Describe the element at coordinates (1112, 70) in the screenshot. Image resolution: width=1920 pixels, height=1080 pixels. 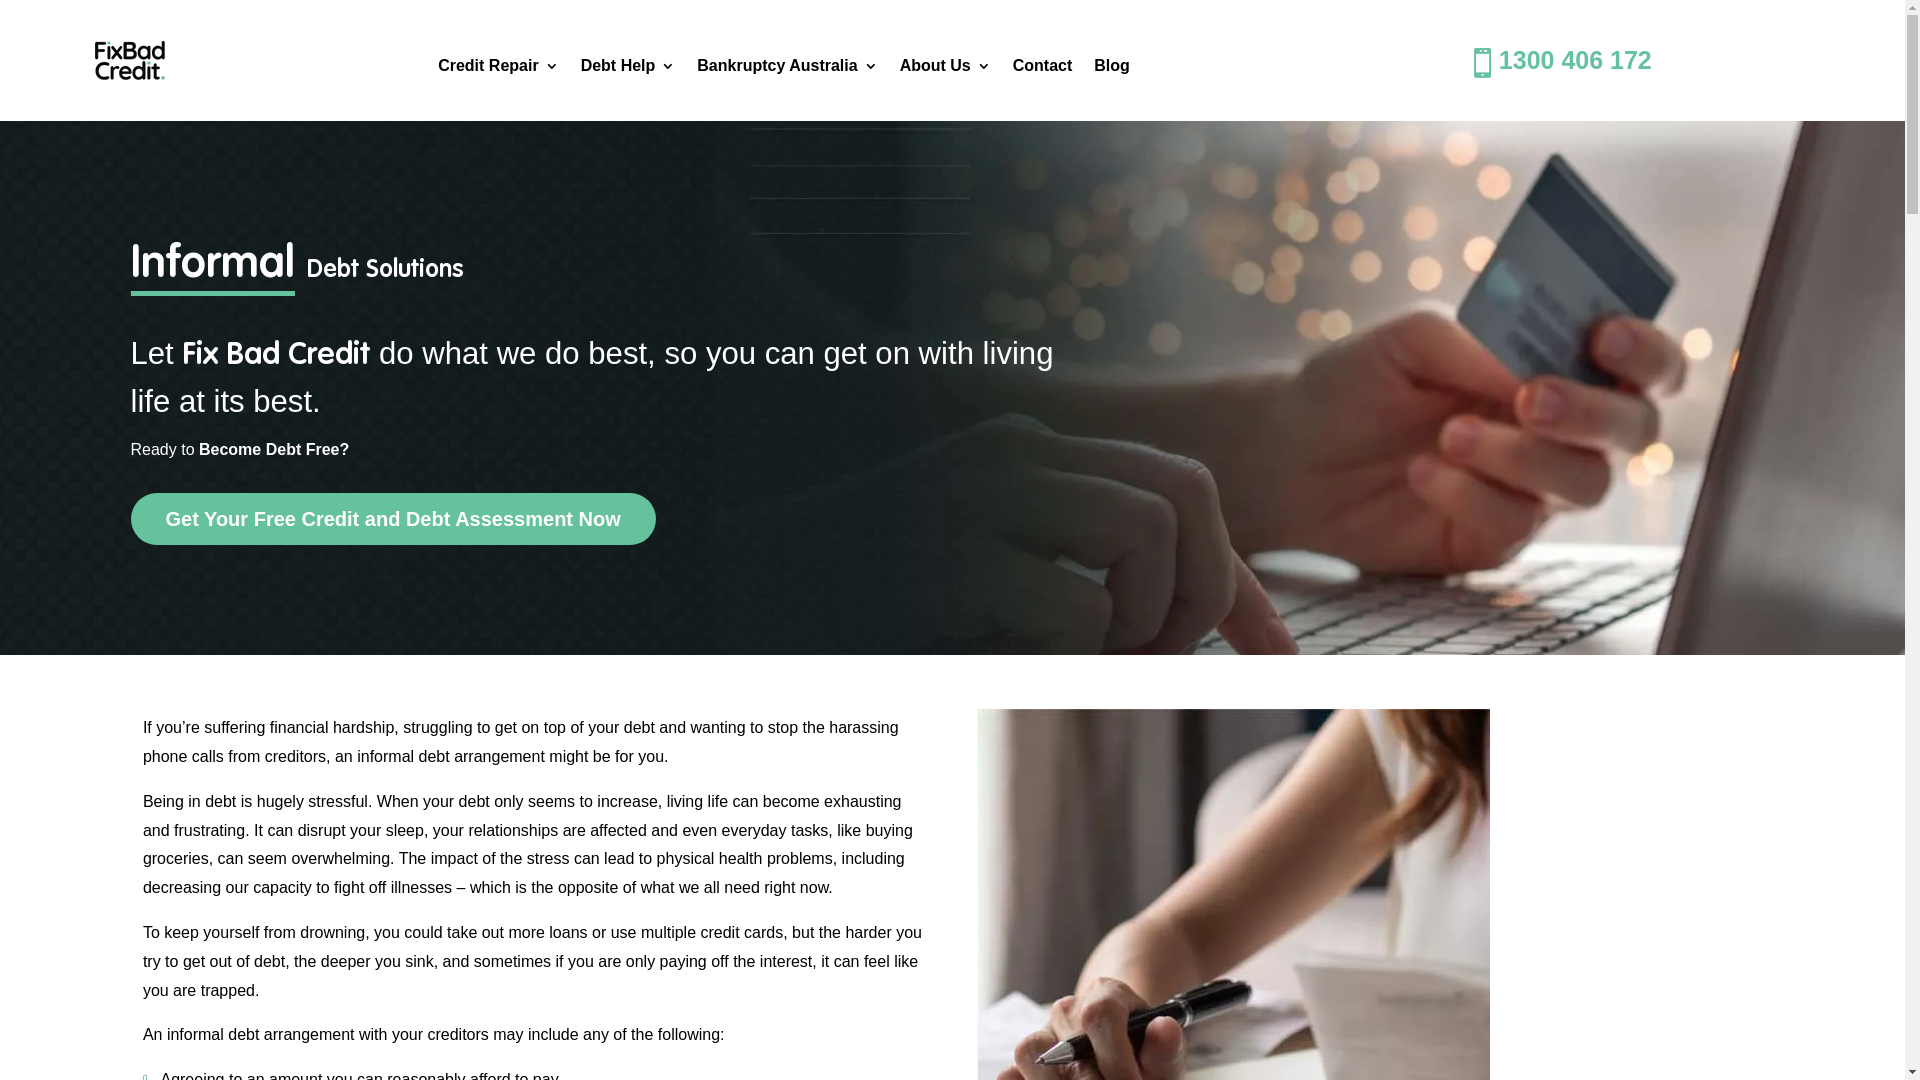
I see `Blog` at that location.